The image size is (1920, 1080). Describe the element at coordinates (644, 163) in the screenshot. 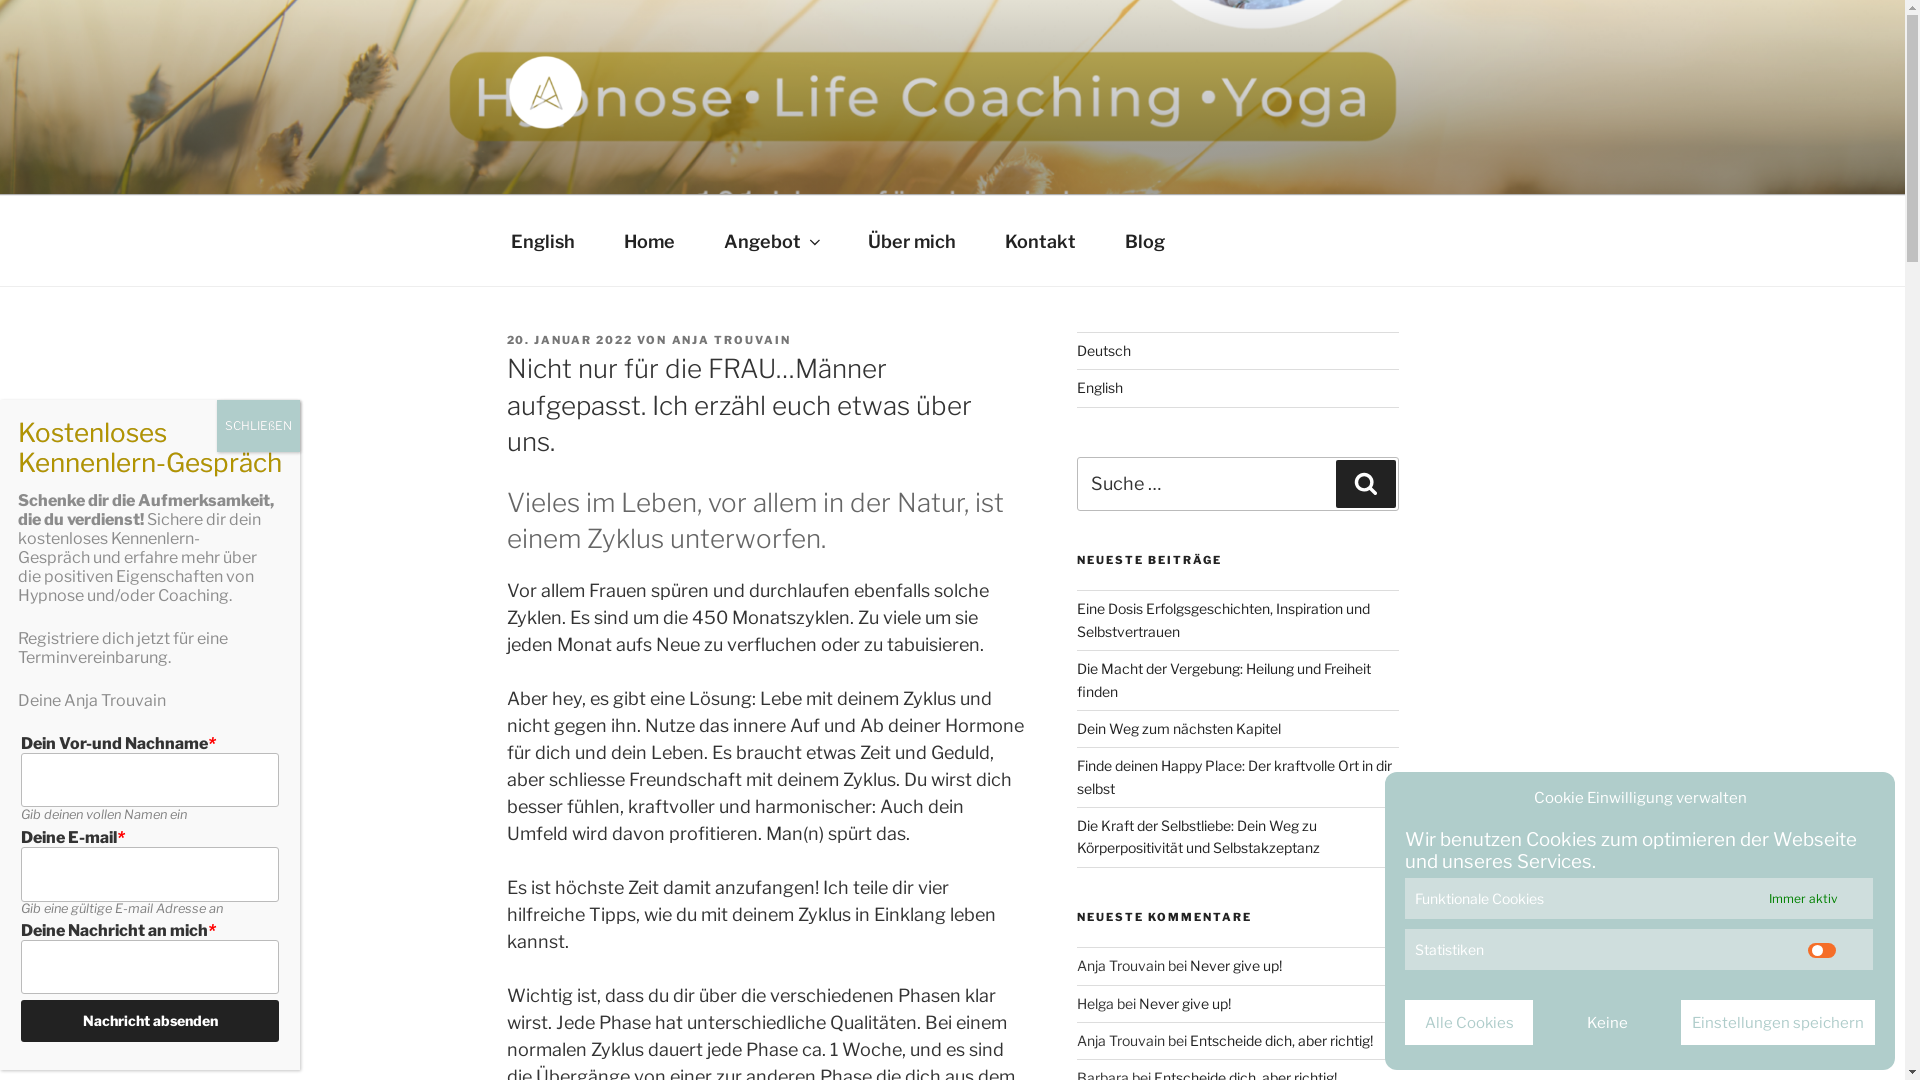

I see `Anja Trouvain` at that location.